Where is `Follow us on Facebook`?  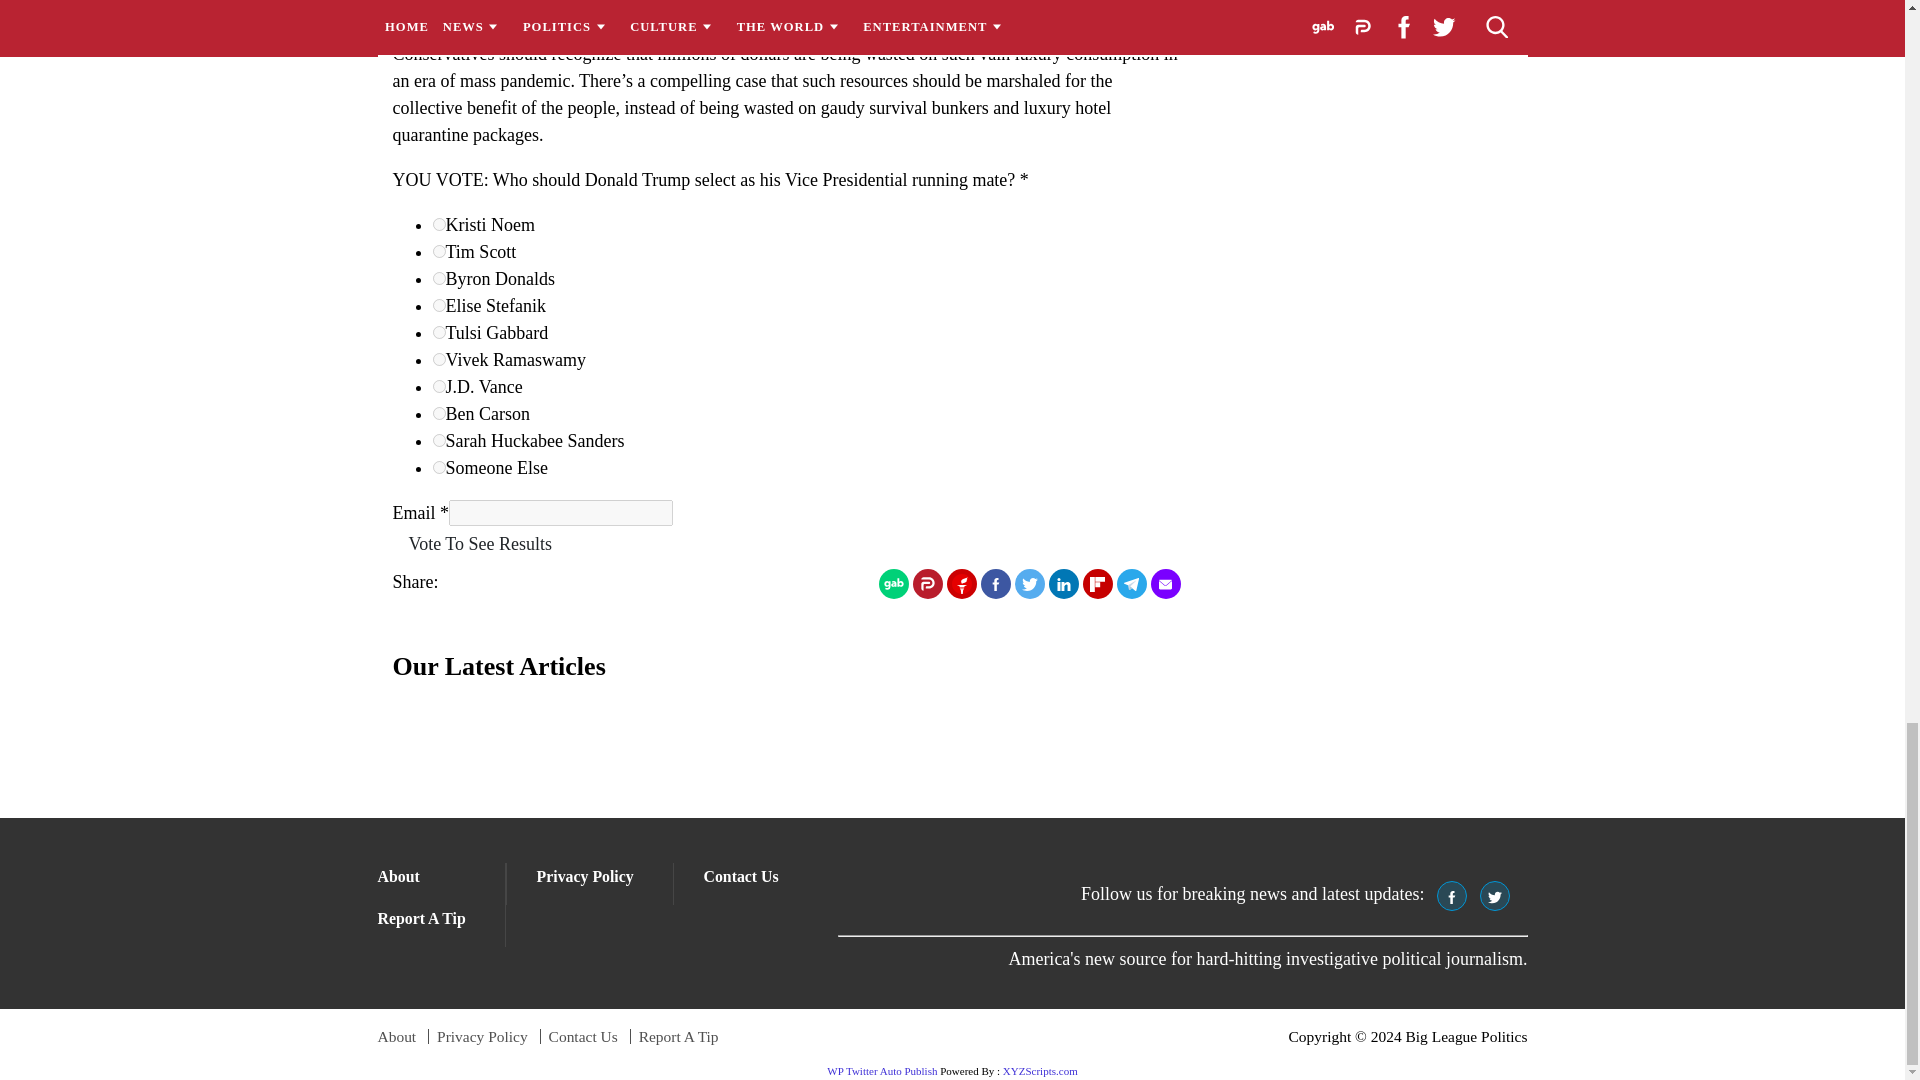 Follow us on Facebook is located at coordinates (1451, 896).